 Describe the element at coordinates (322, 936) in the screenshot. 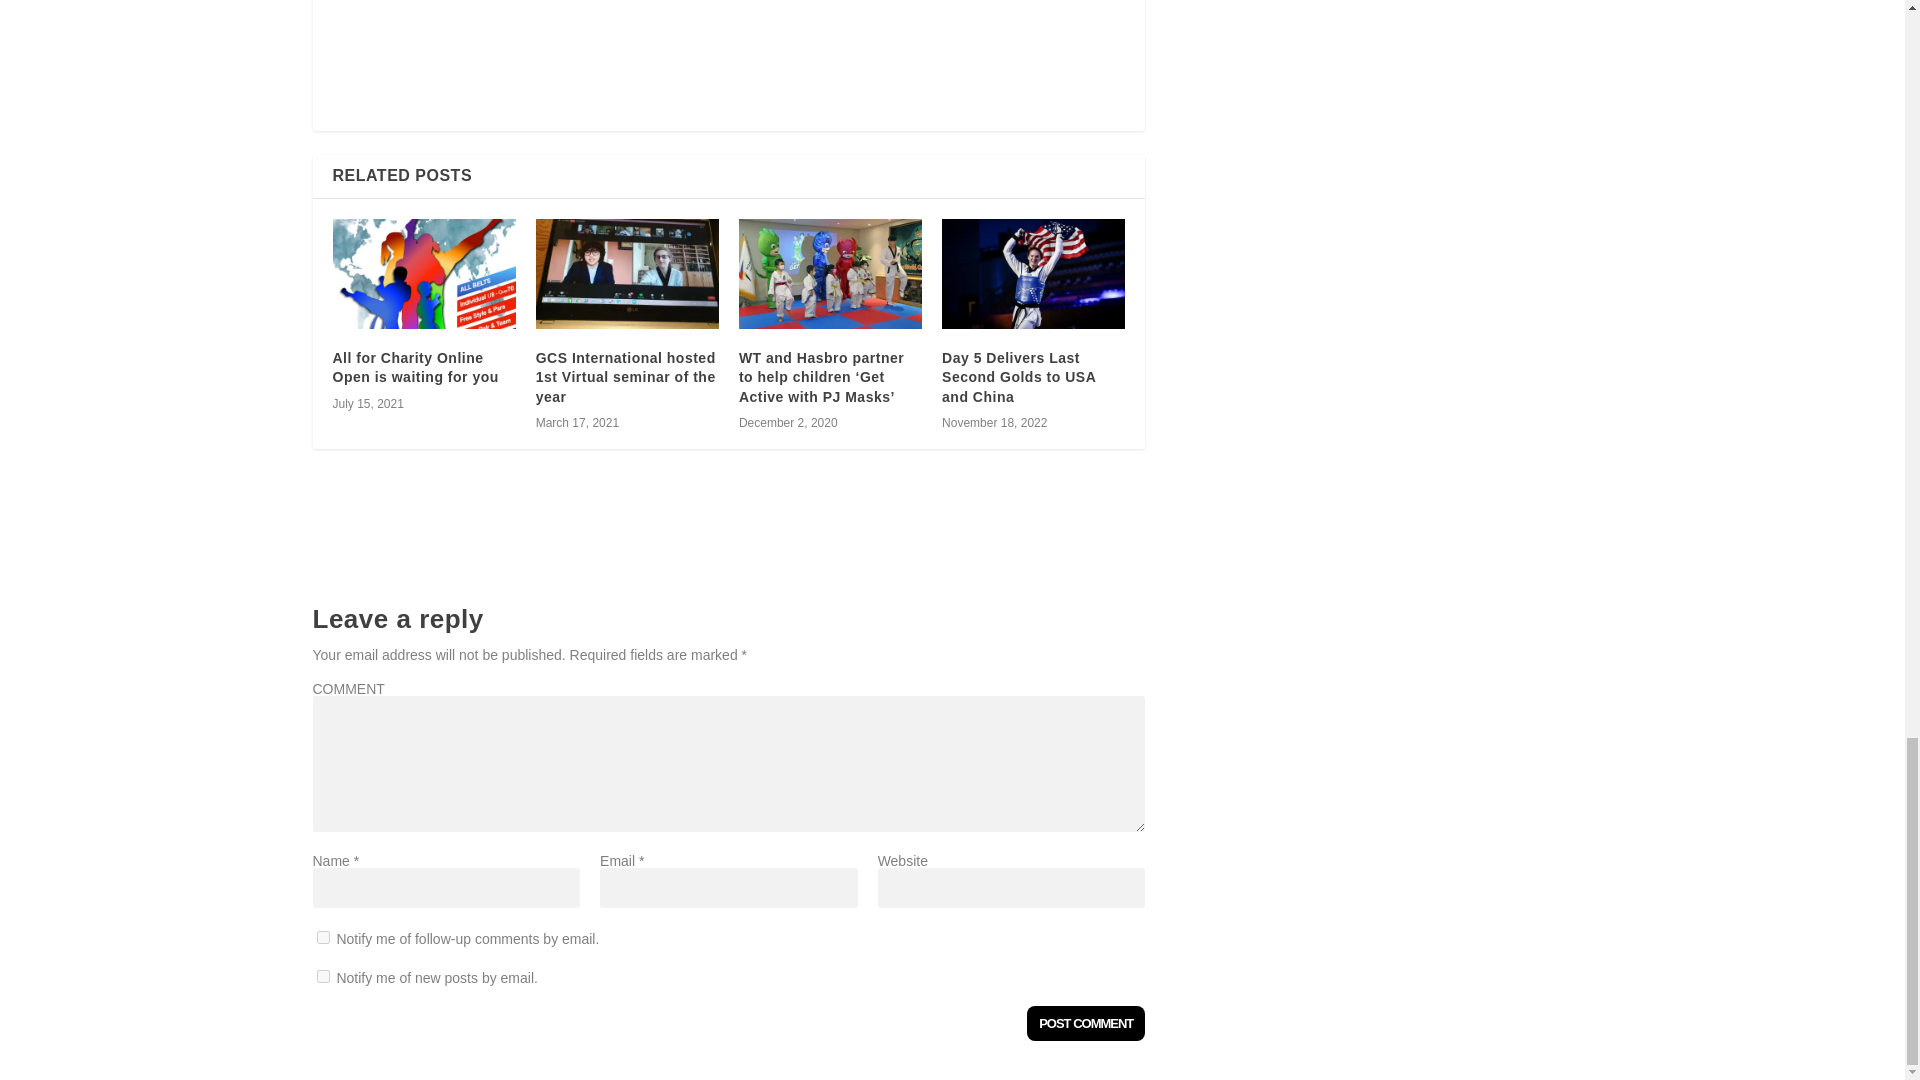

I see `subscribe` at that location.